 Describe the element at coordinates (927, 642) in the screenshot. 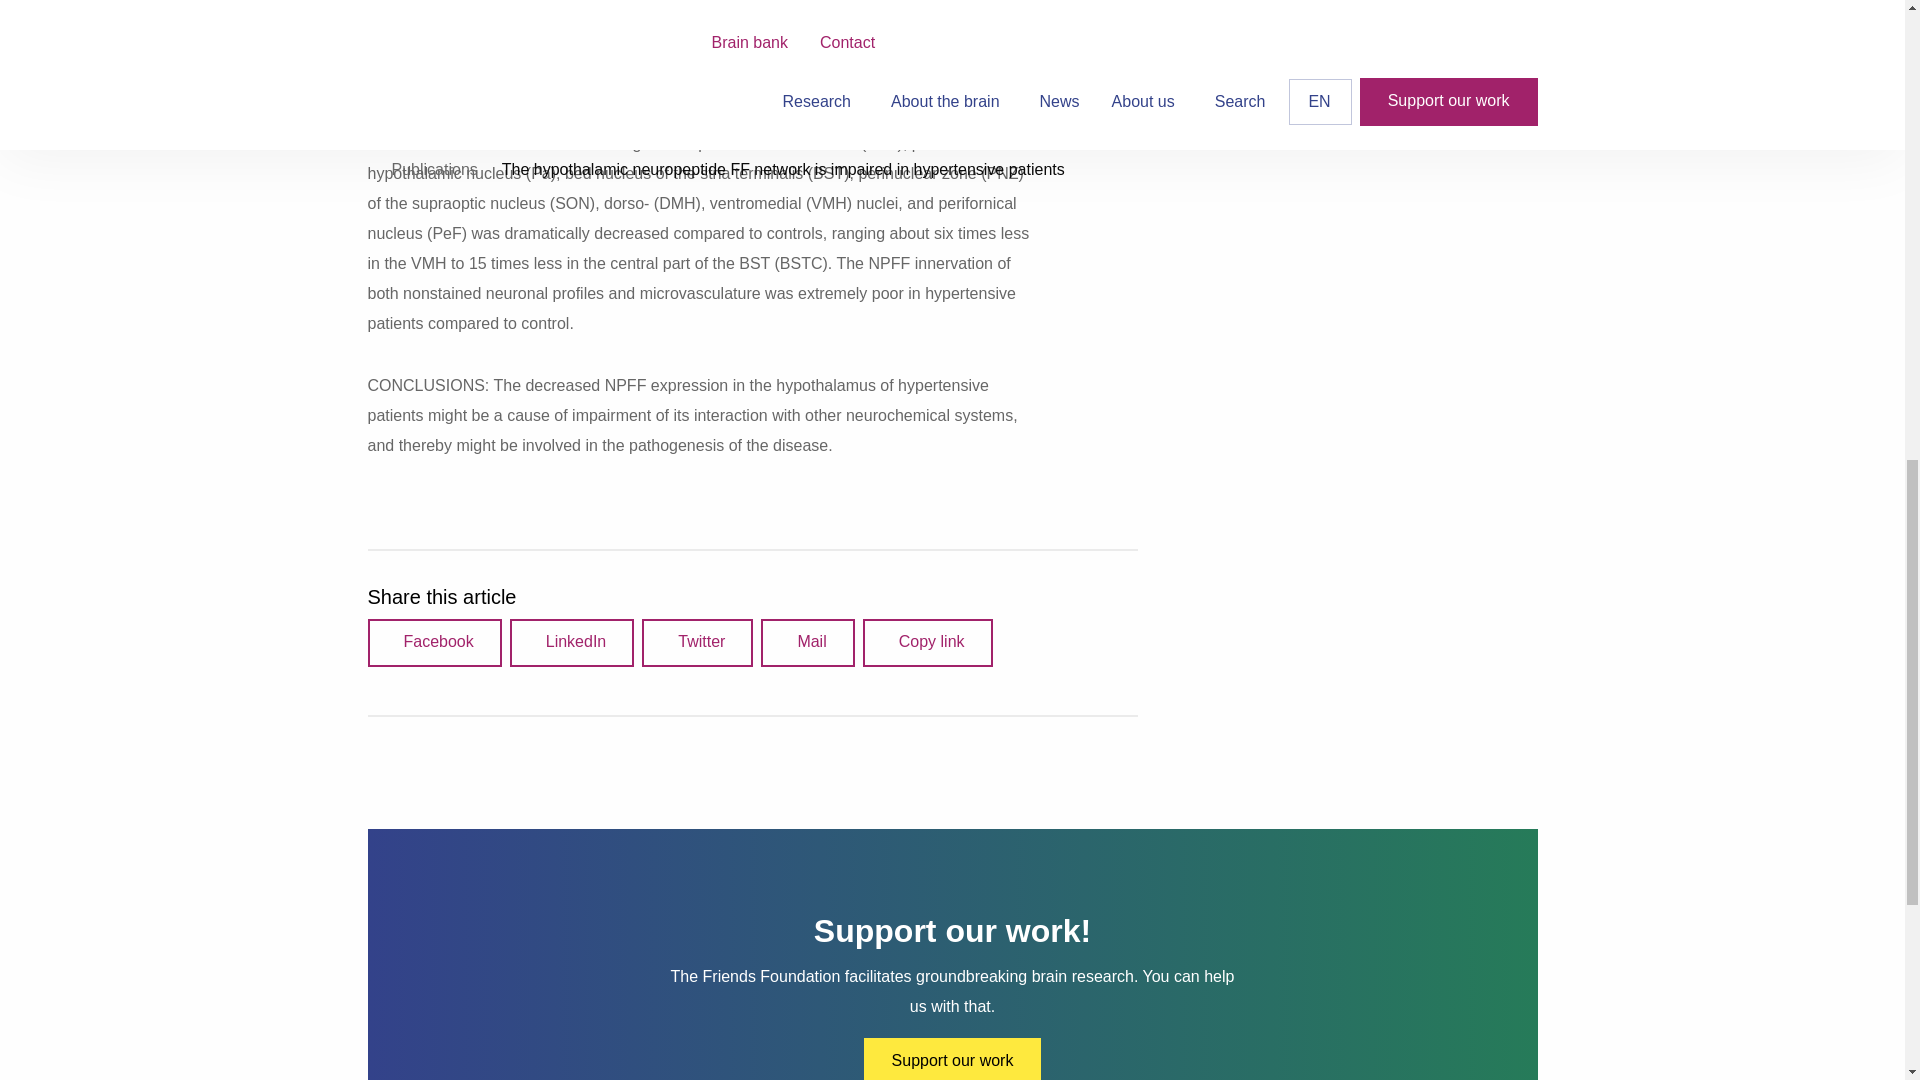

I see `Share link` at that location.